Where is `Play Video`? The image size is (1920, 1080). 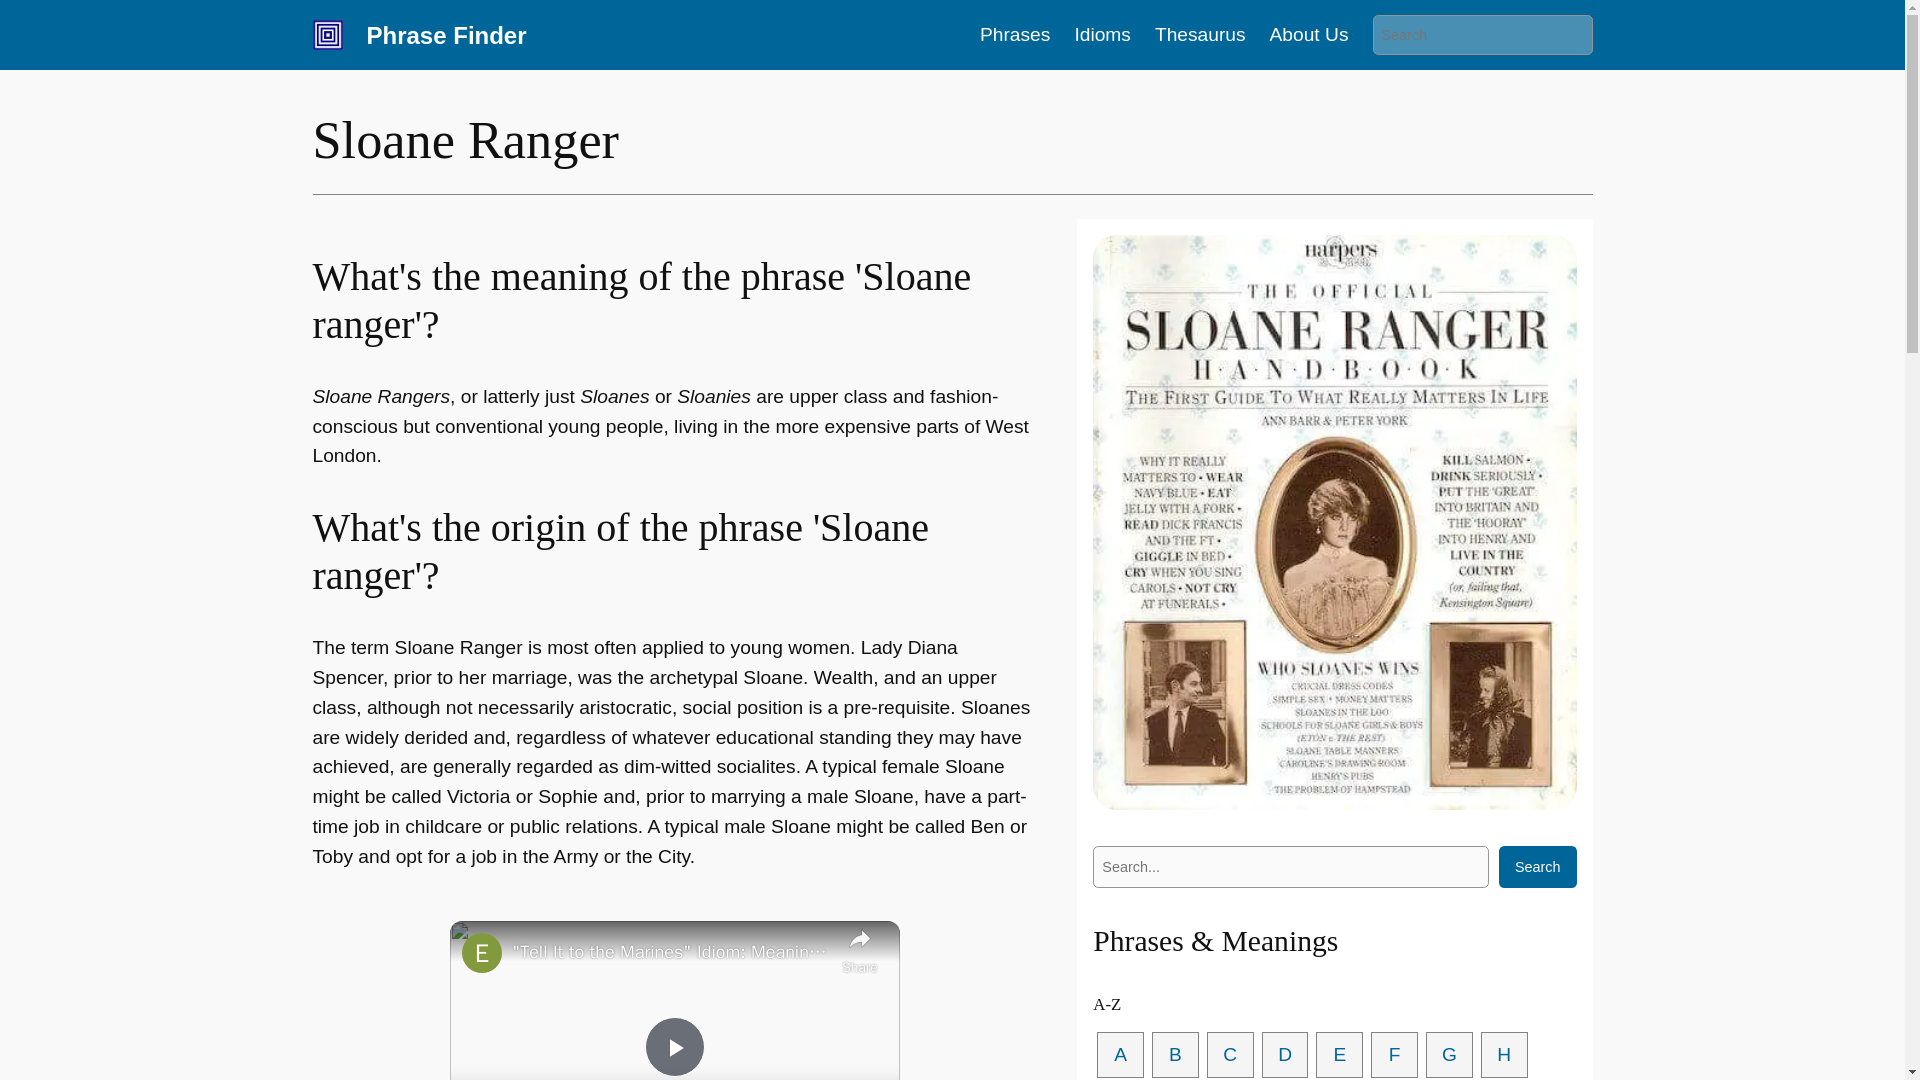 Play Video is located at coordinates (674, 1046).